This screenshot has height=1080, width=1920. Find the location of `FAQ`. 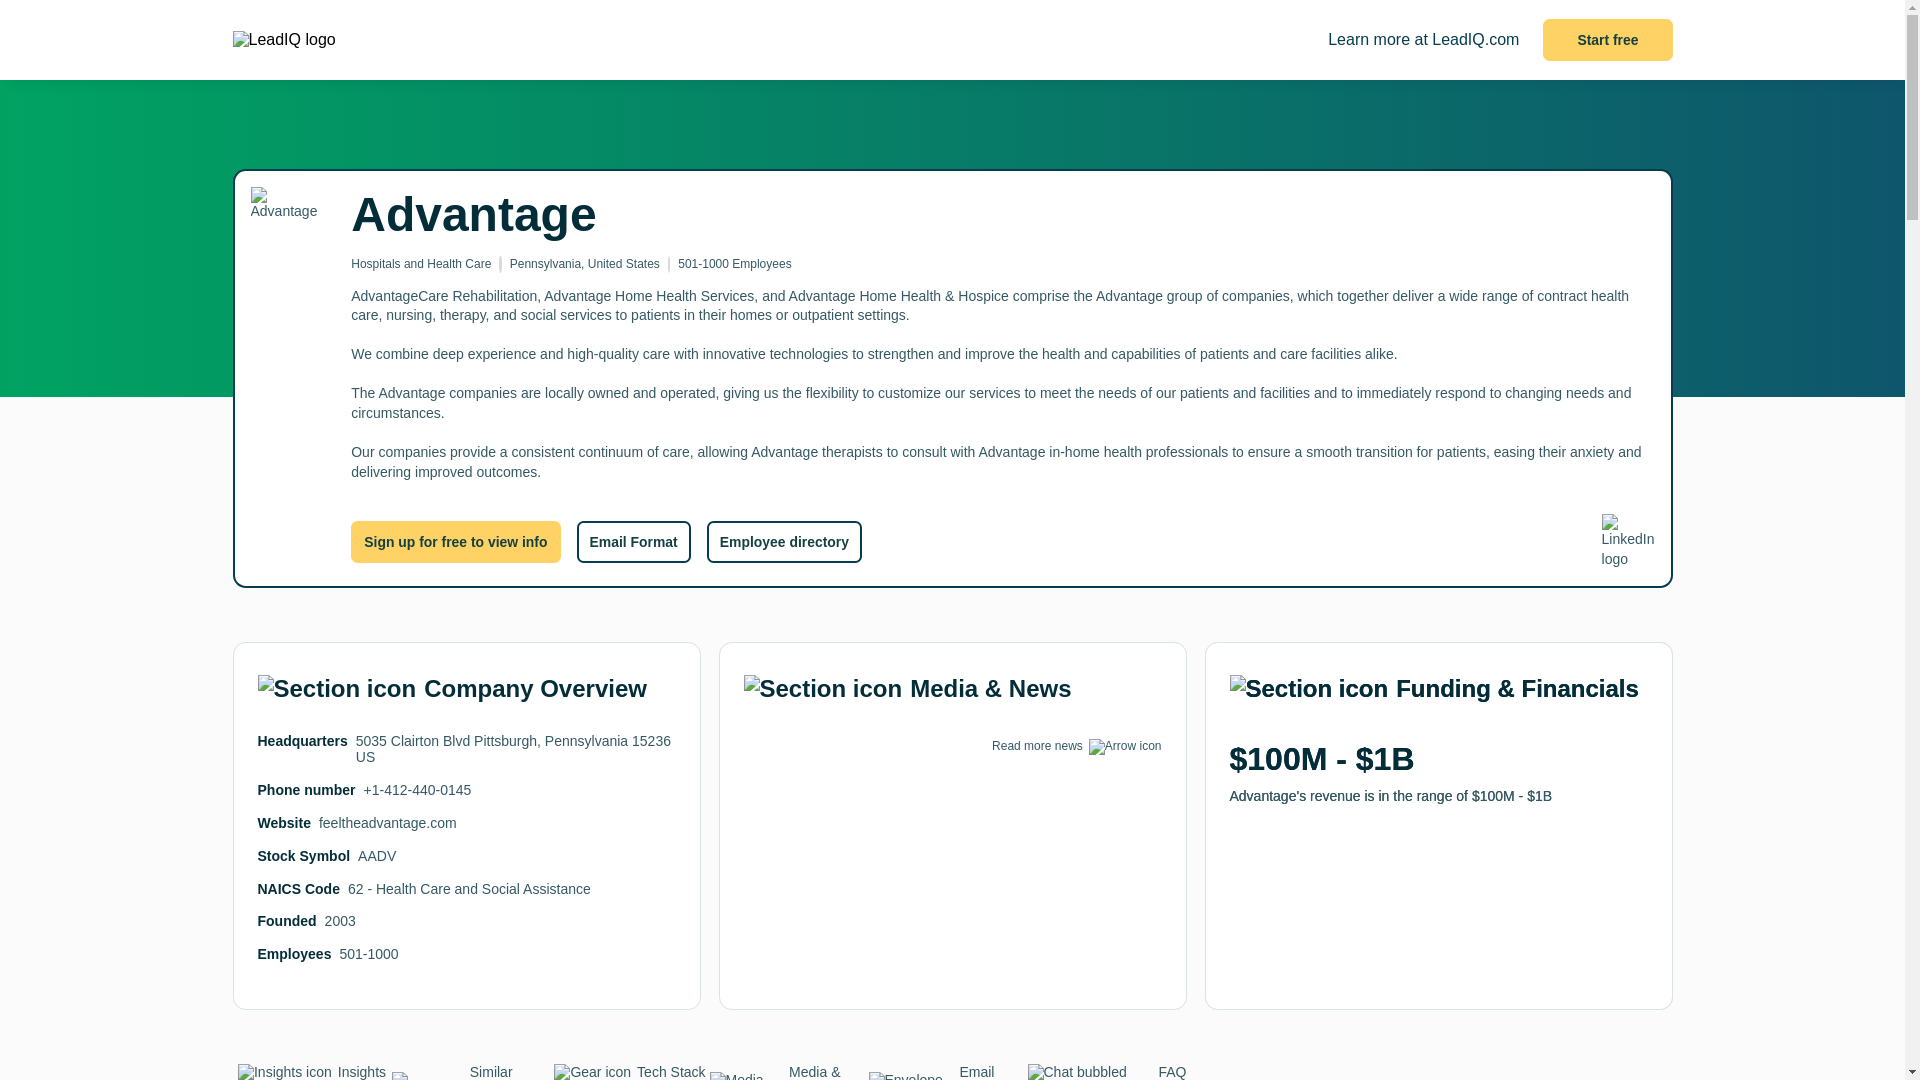

FAQ is located at coordinates (1106, 1072).